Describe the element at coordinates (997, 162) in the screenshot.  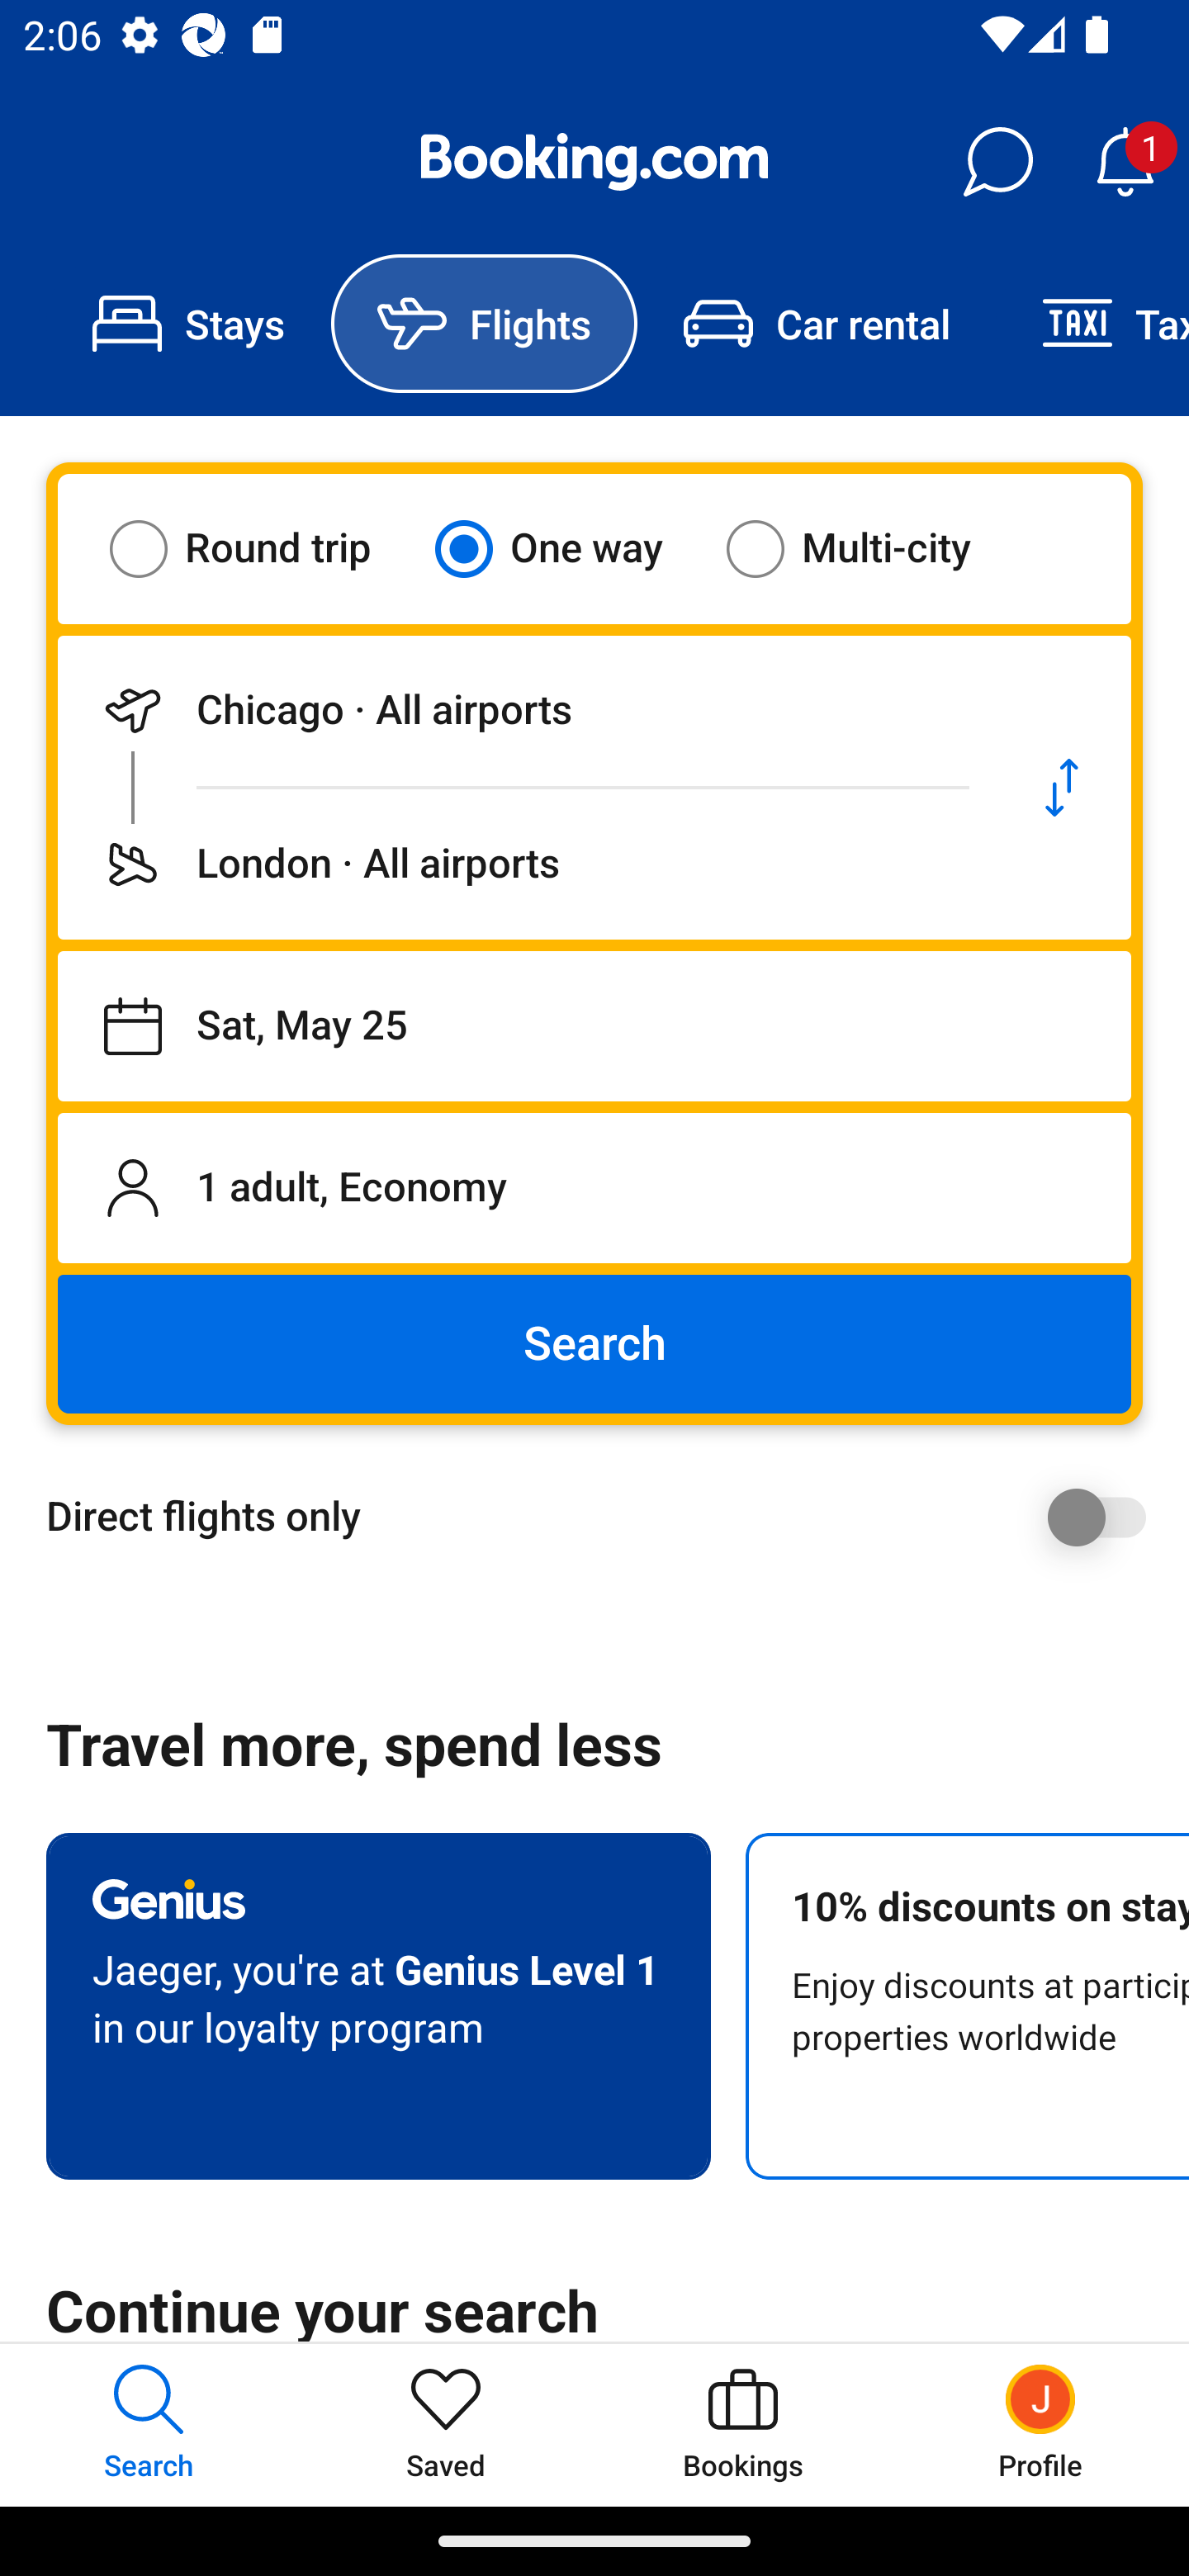
I see `Messages` at that location.